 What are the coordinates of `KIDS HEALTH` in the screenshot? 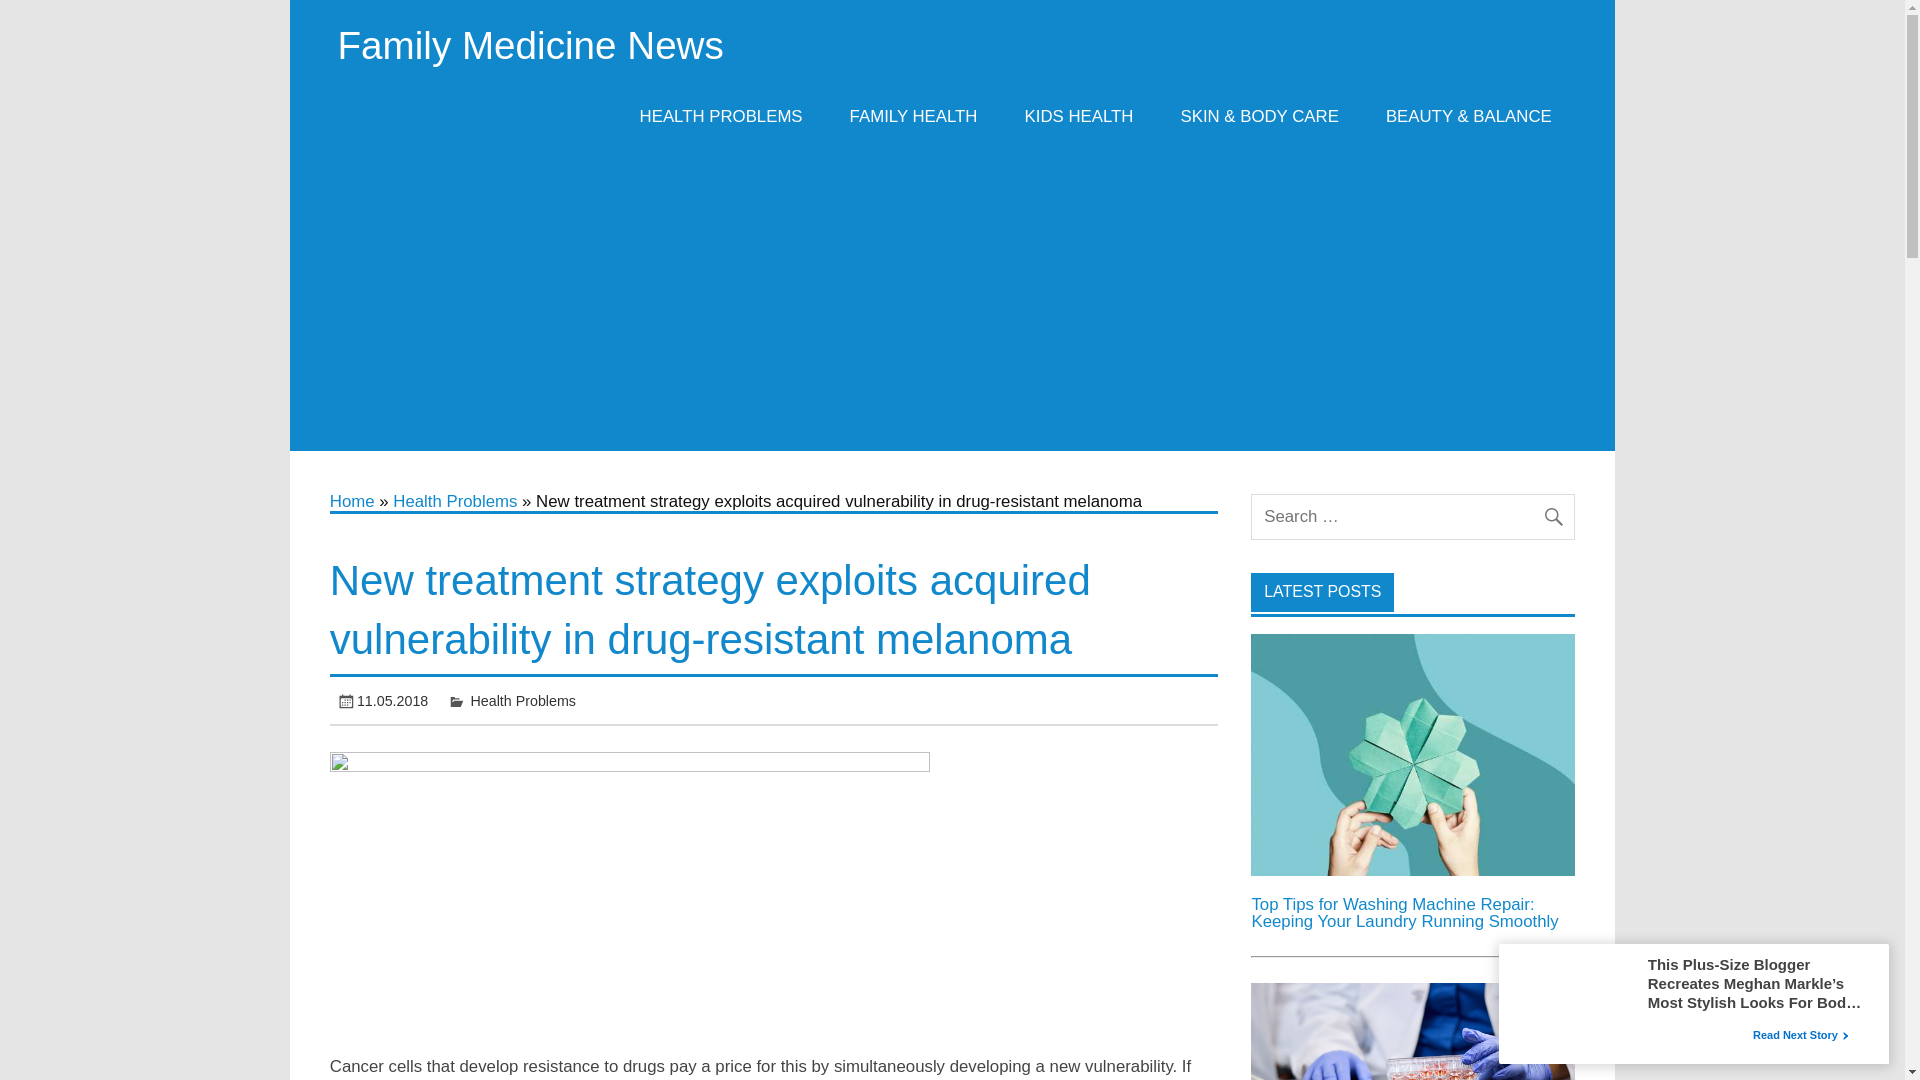 It's located at (1078, 116).